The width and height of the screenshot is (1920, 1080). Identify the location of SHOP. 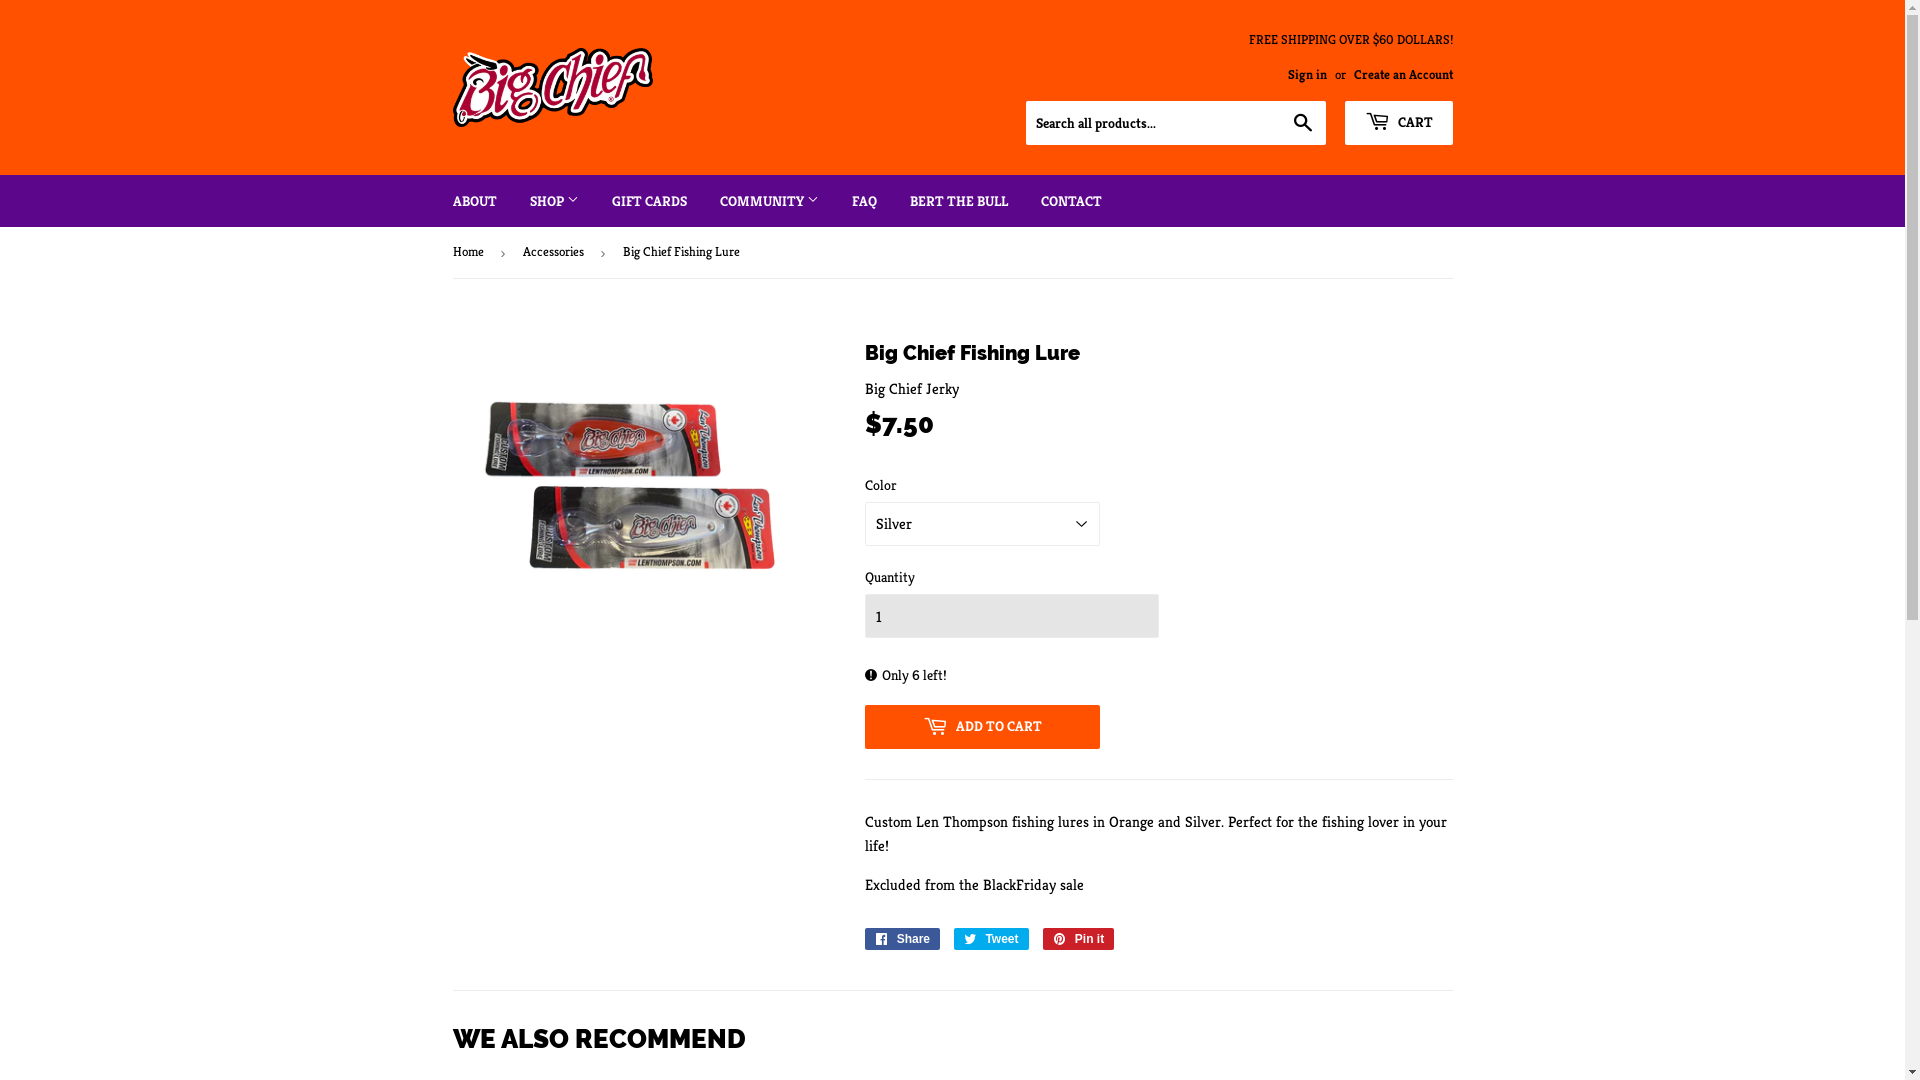
(554, 201).